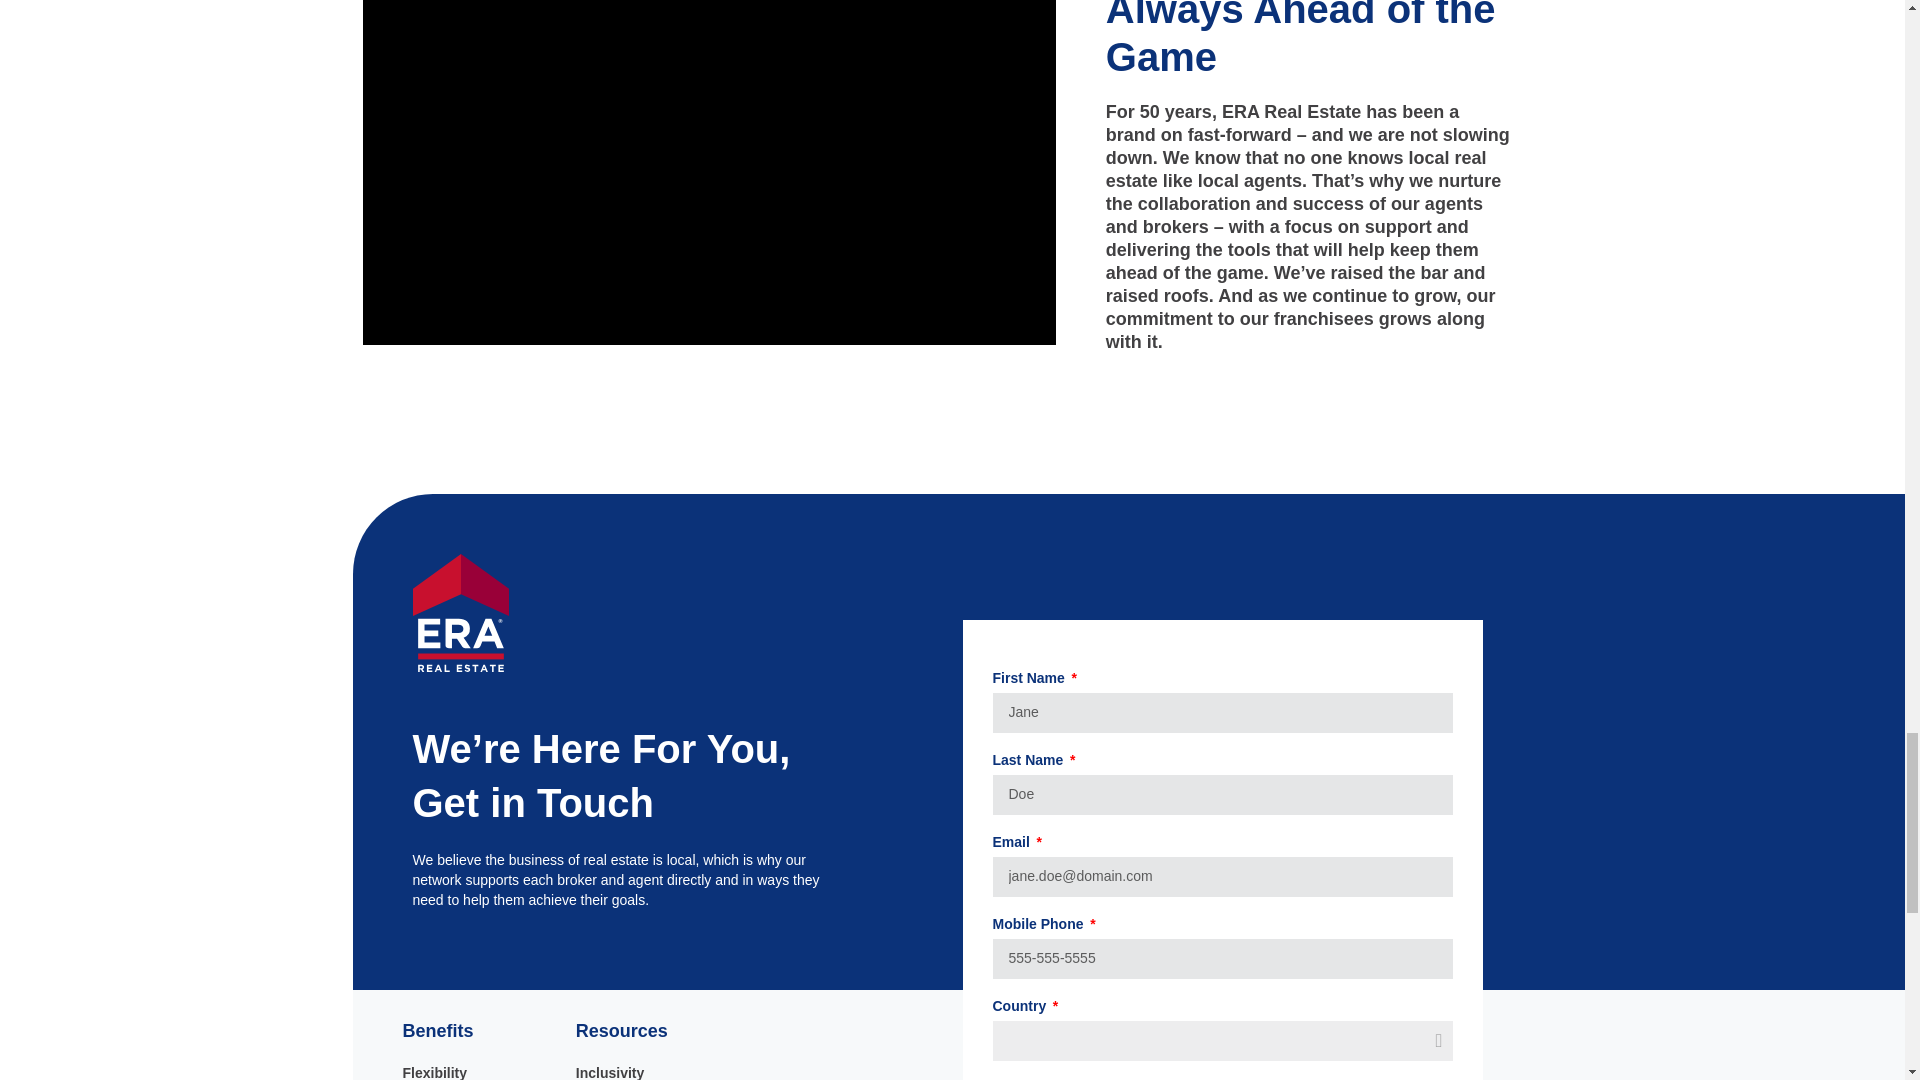 This screenshot has width=1920, height=1080. What do you see at coordinates (478, 1071) in the screenshot?
I see `Flexibility` at bounding box center [478, 1071].